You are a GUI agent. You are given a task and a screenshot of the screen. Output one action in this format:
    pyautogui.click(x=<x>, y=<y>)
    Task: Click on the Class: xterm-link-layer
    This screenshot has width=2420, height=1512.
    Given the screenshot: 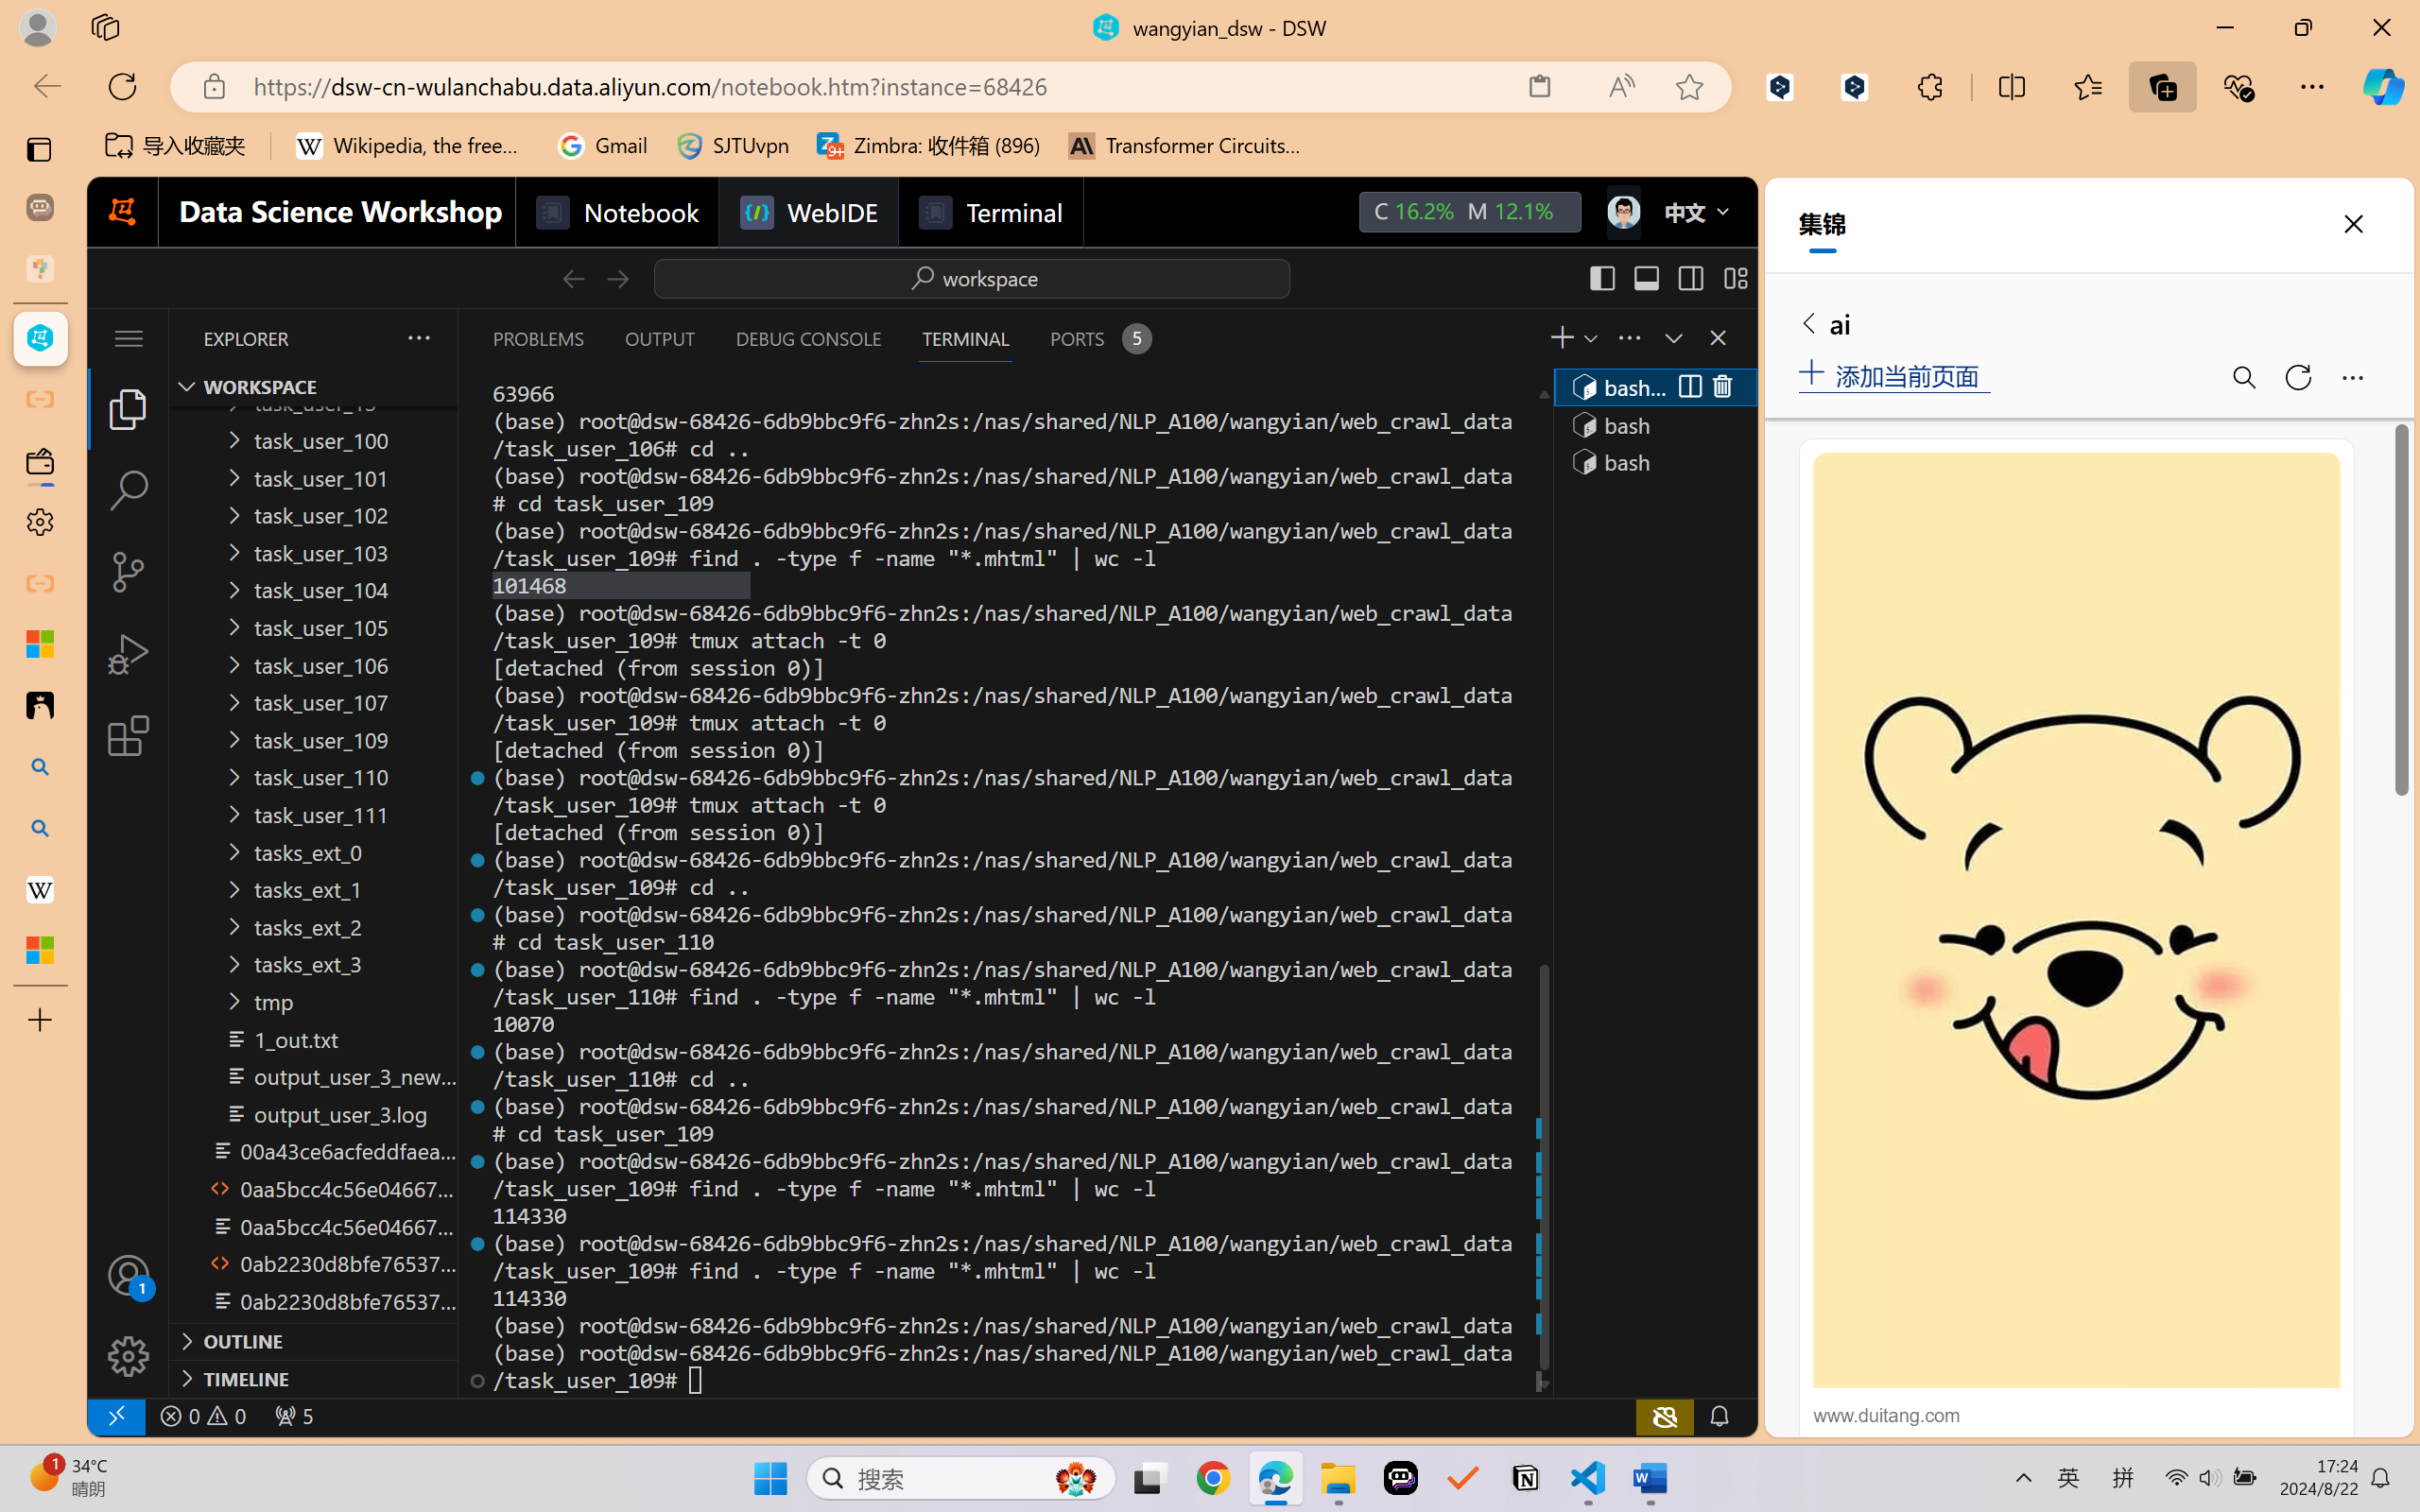 What is the action you would take?
    pyautogui.click(x=1002, y=886)
    